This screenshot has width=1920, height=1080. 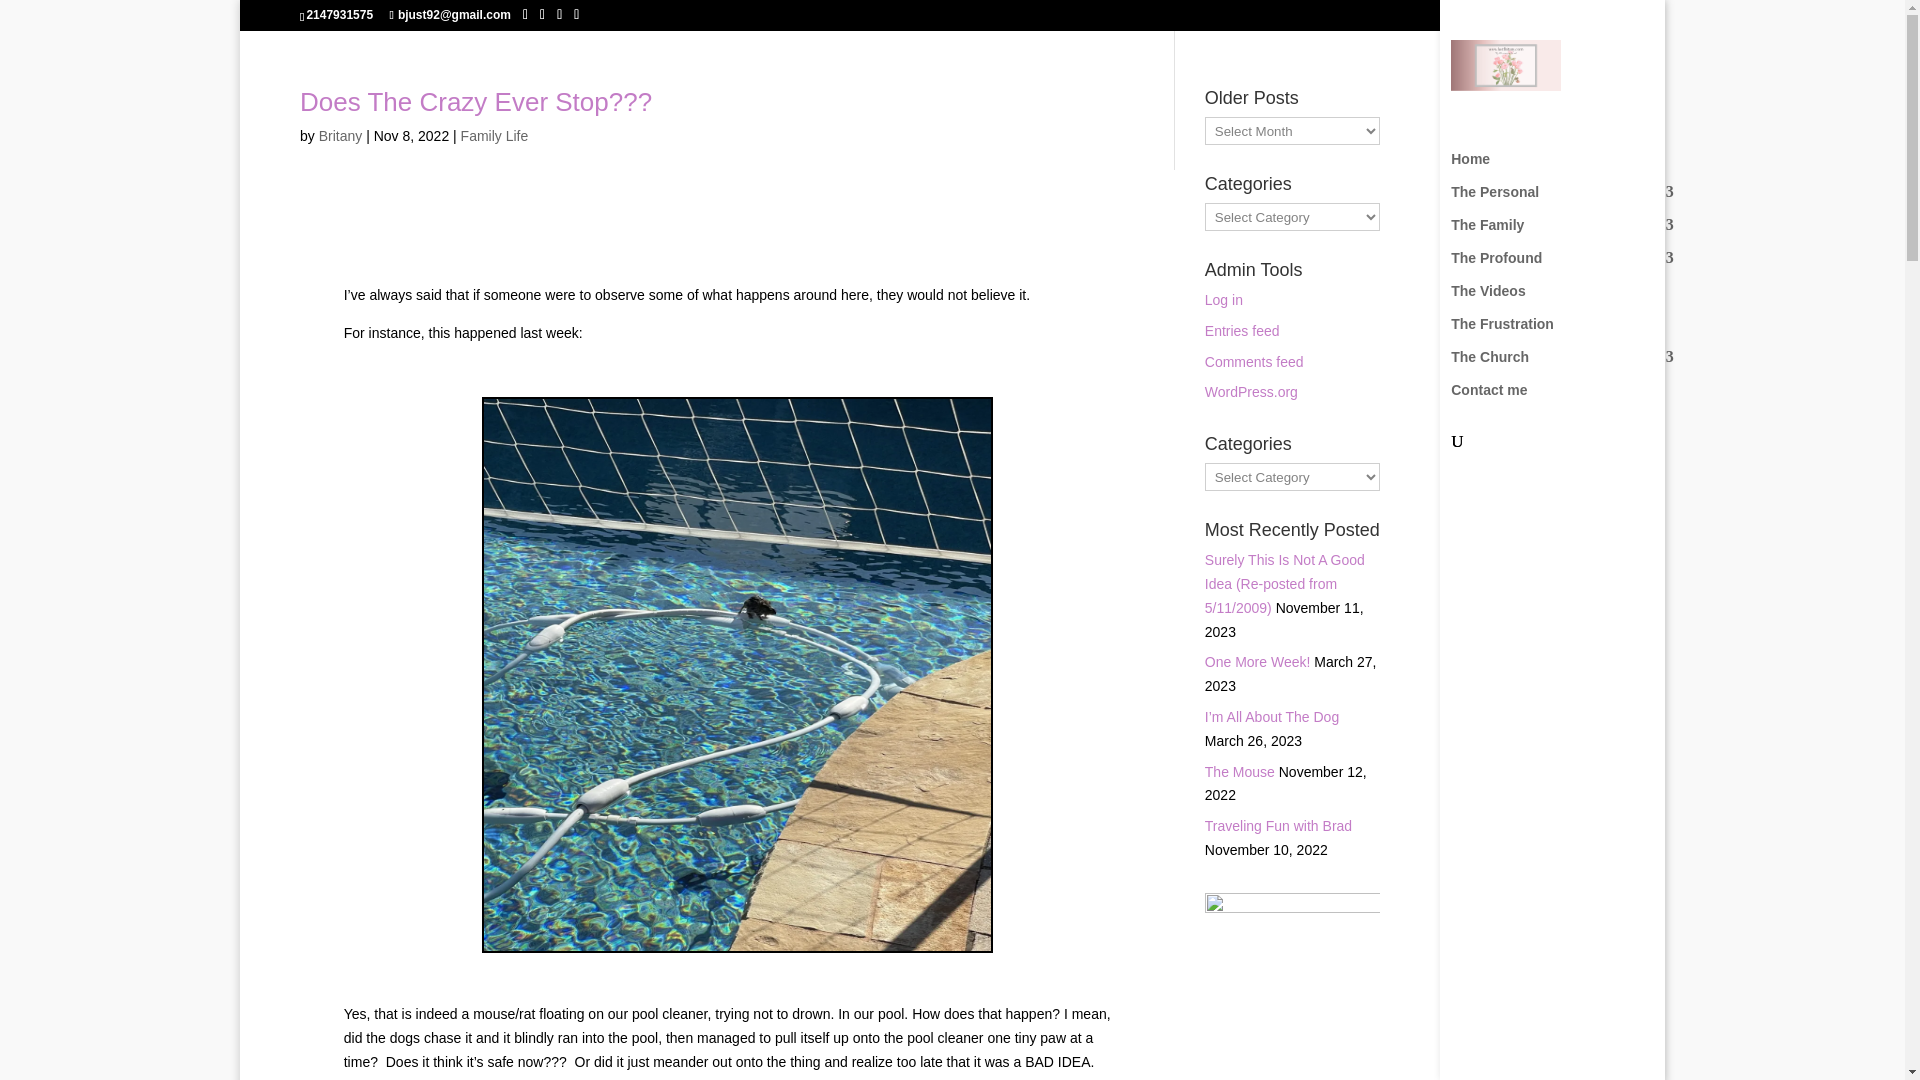 What do you see at coordinates (1572, 201) in the screenshot?
I see `The Personal` at bounding box center [1572, 201].